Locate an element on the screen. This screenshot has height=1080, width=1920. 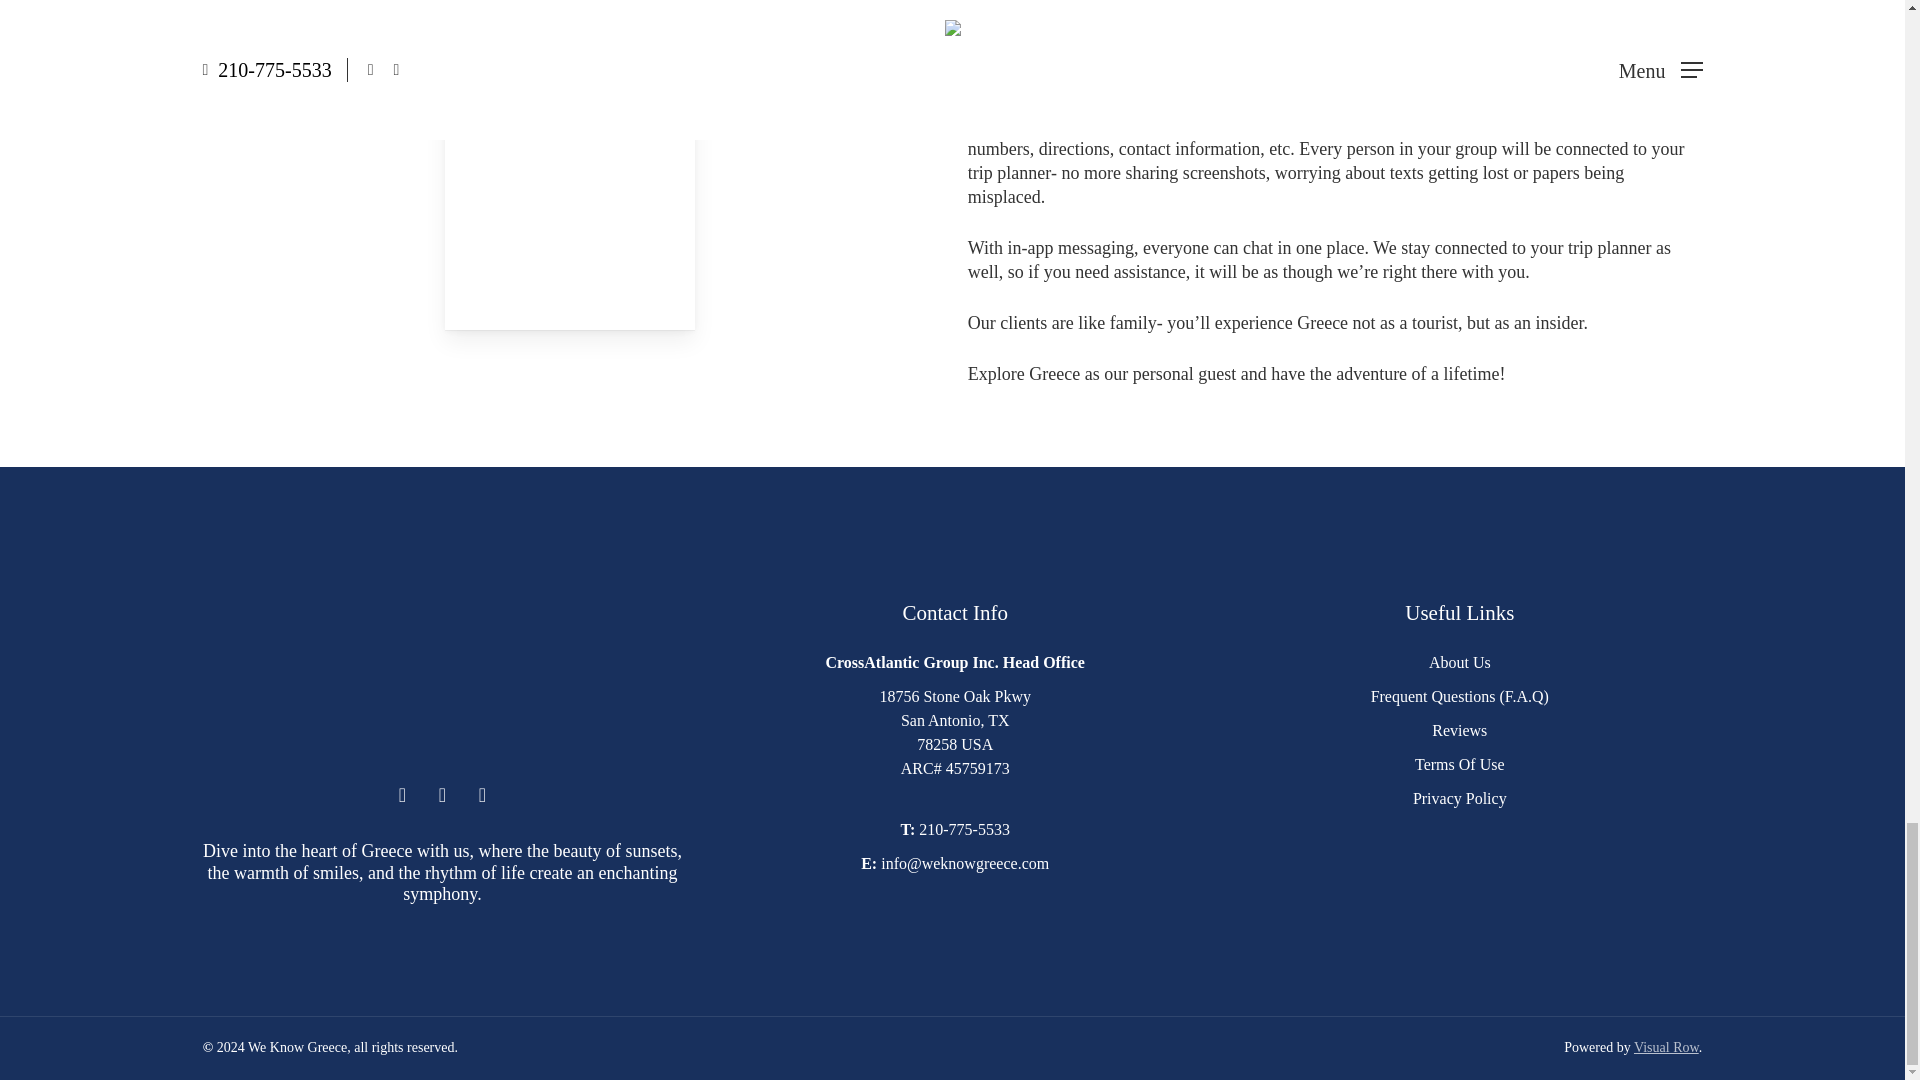
Terms Of Use is located at coordinates (1460, 764).